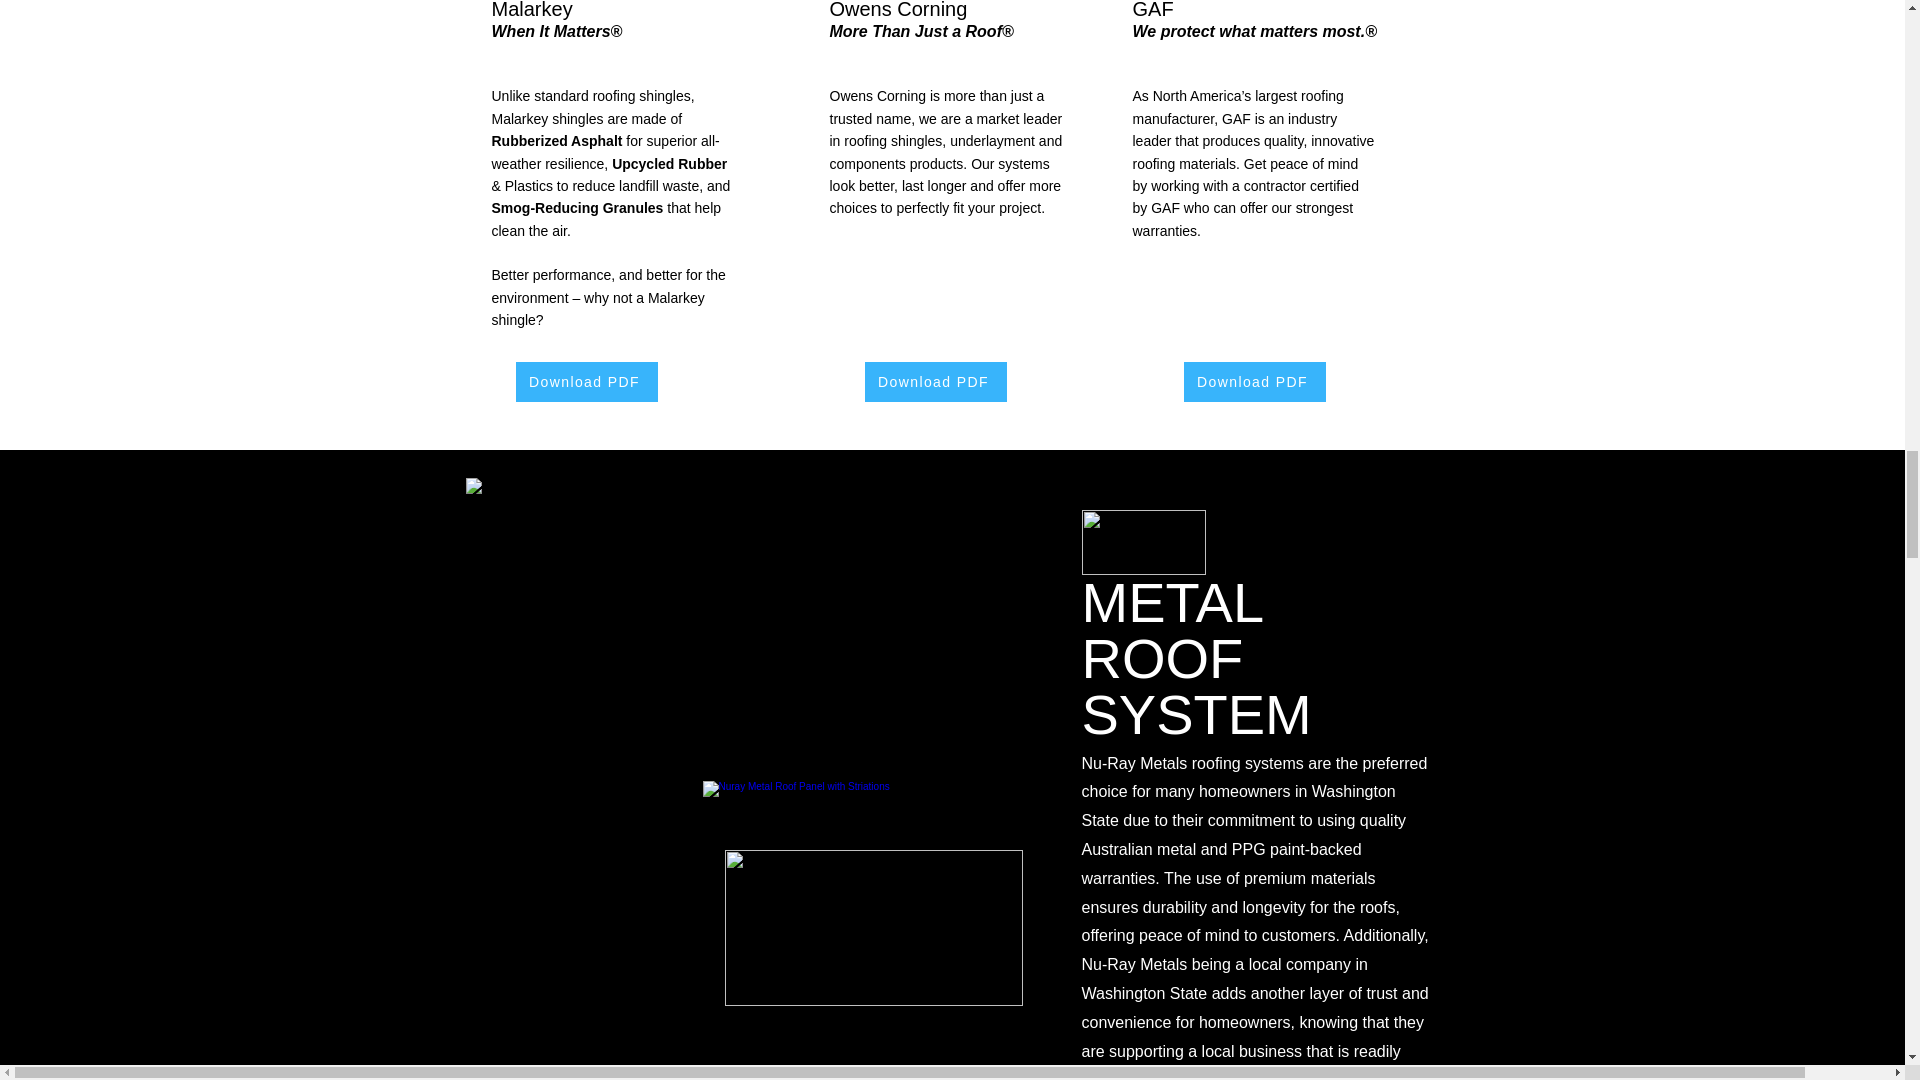 The image size is (1920, 1080). Describe the element at coordinates (1255, 381) in the screenshot. I see `Download PDF` at that location.